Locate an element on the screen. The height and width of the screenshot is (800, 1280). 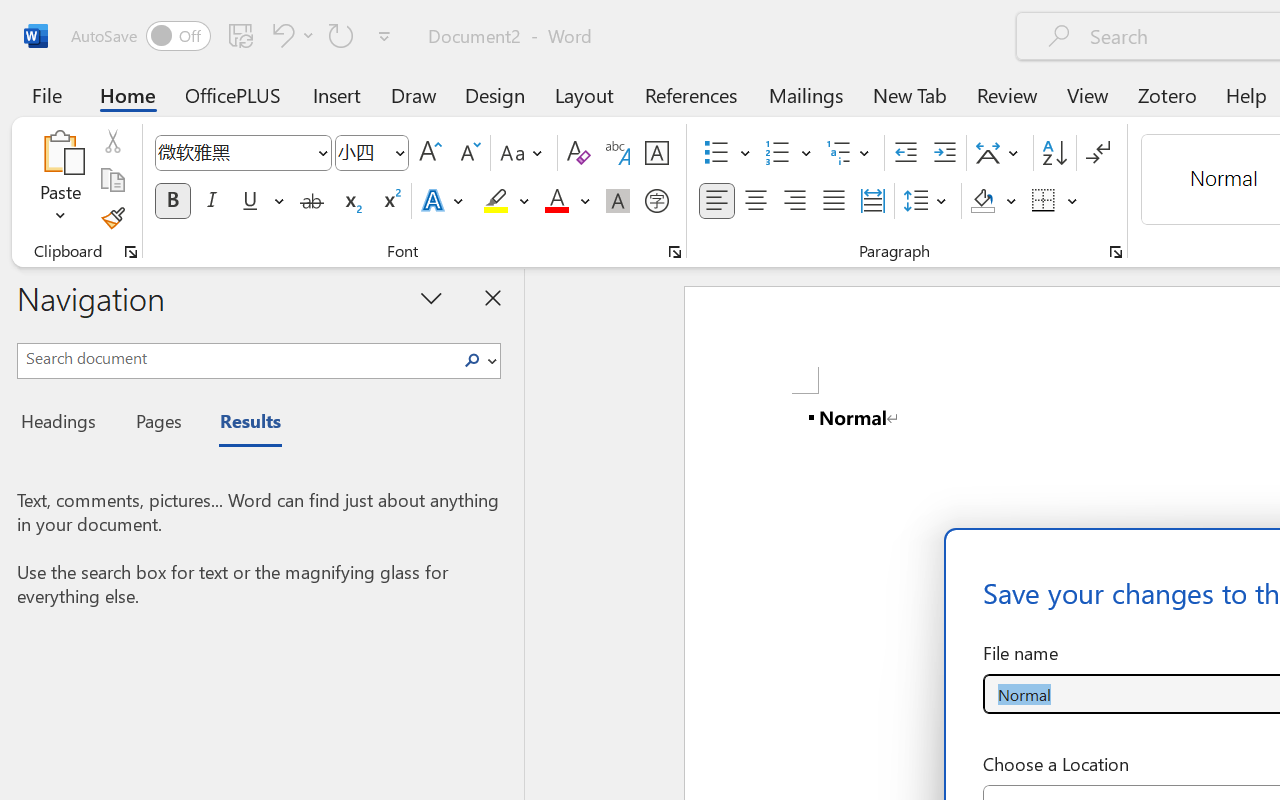
Repeat Text Fill Effect is located at coordinates (341, 35).